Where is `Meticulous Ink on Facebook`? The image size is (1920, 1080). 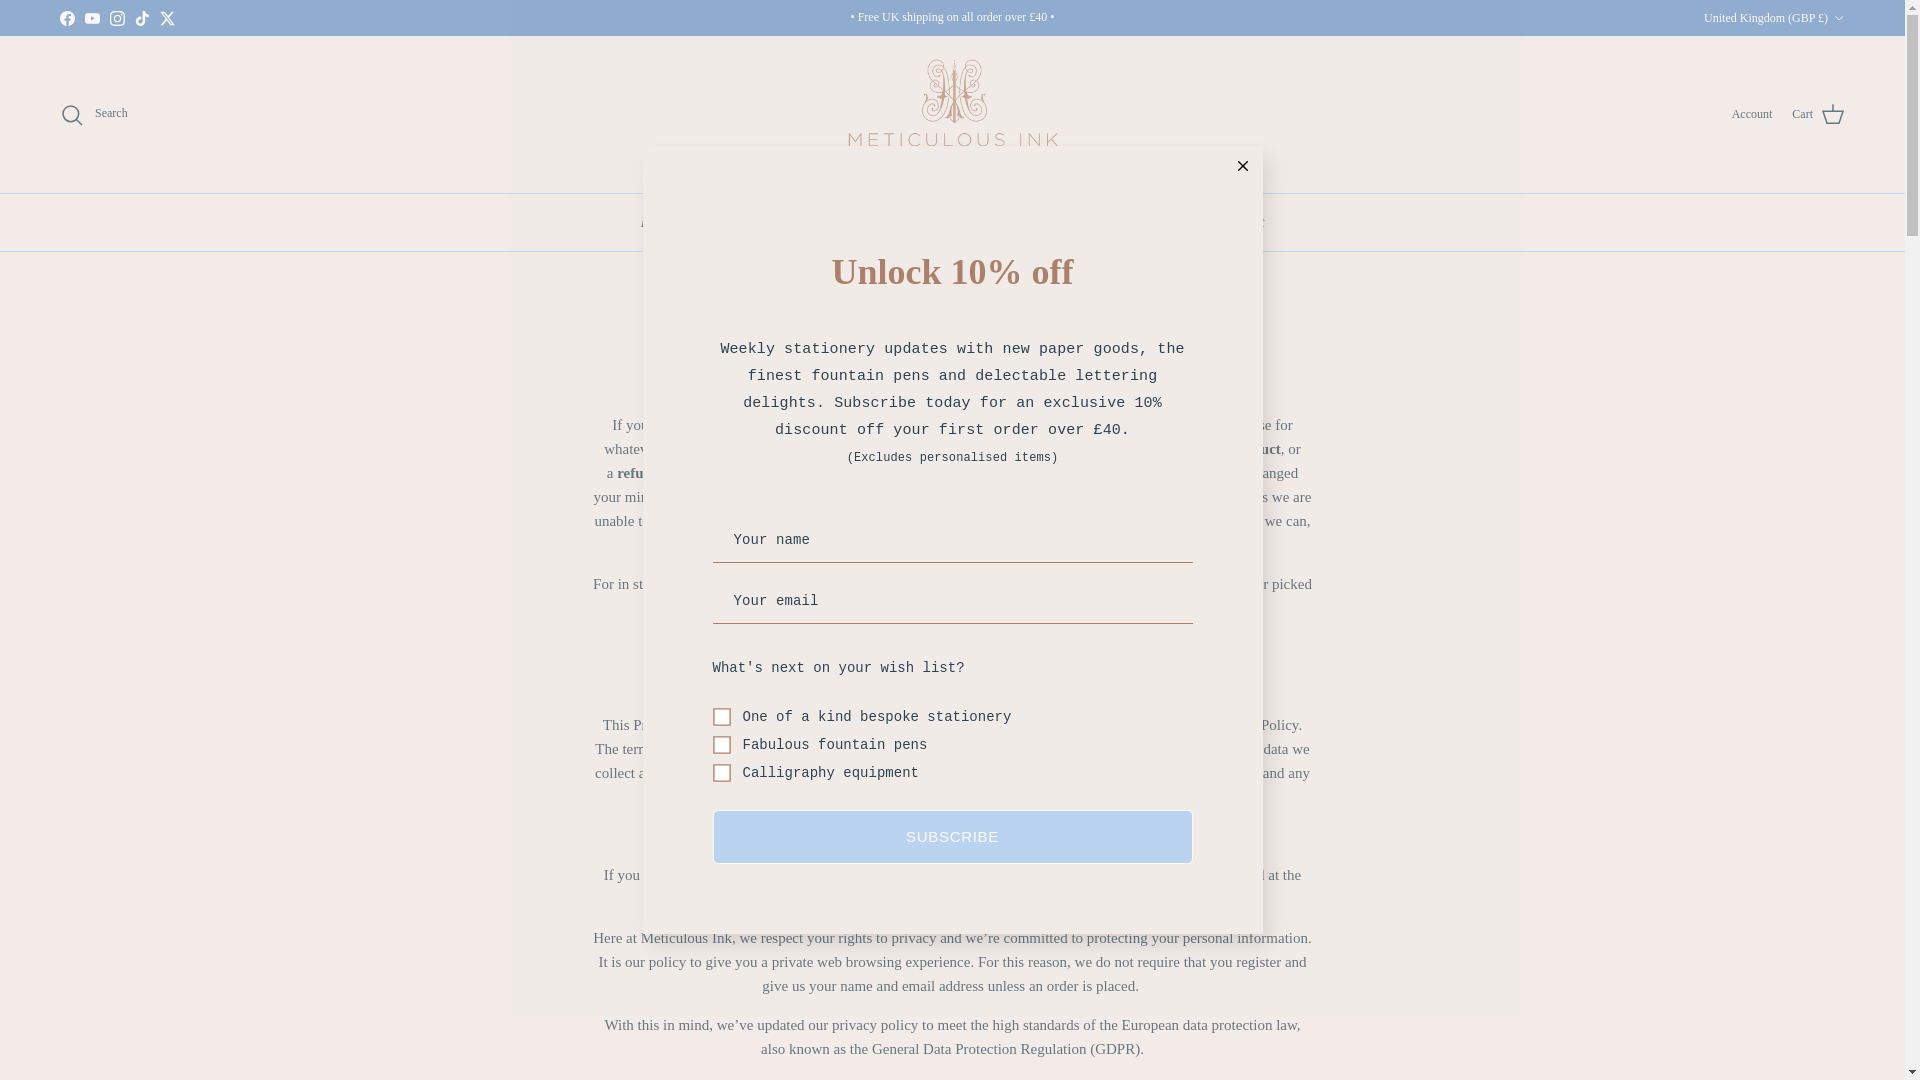 Meticulous Ink on Facebook is located at coordinates (66, 16).